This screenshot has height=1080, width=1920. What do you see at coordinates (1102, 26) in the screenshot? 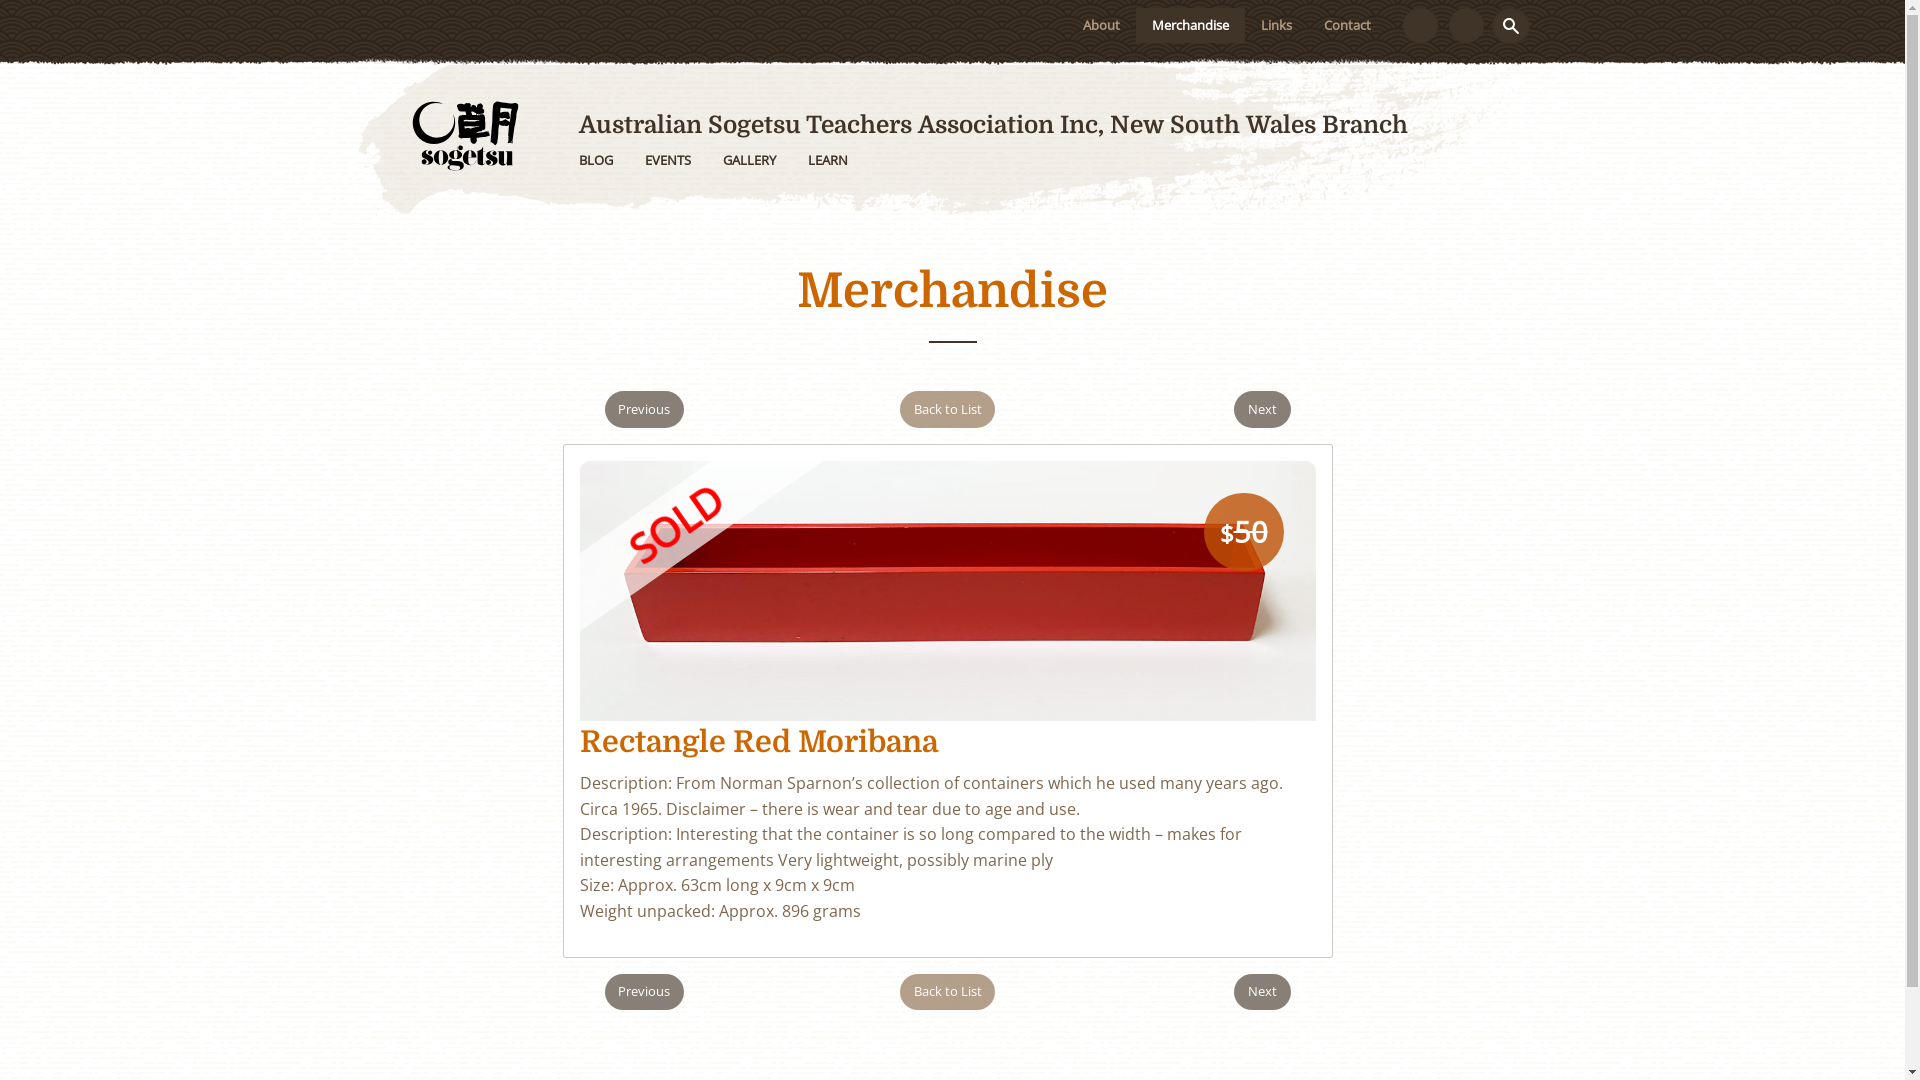
I see `About` at bounding box center [1102, 26].